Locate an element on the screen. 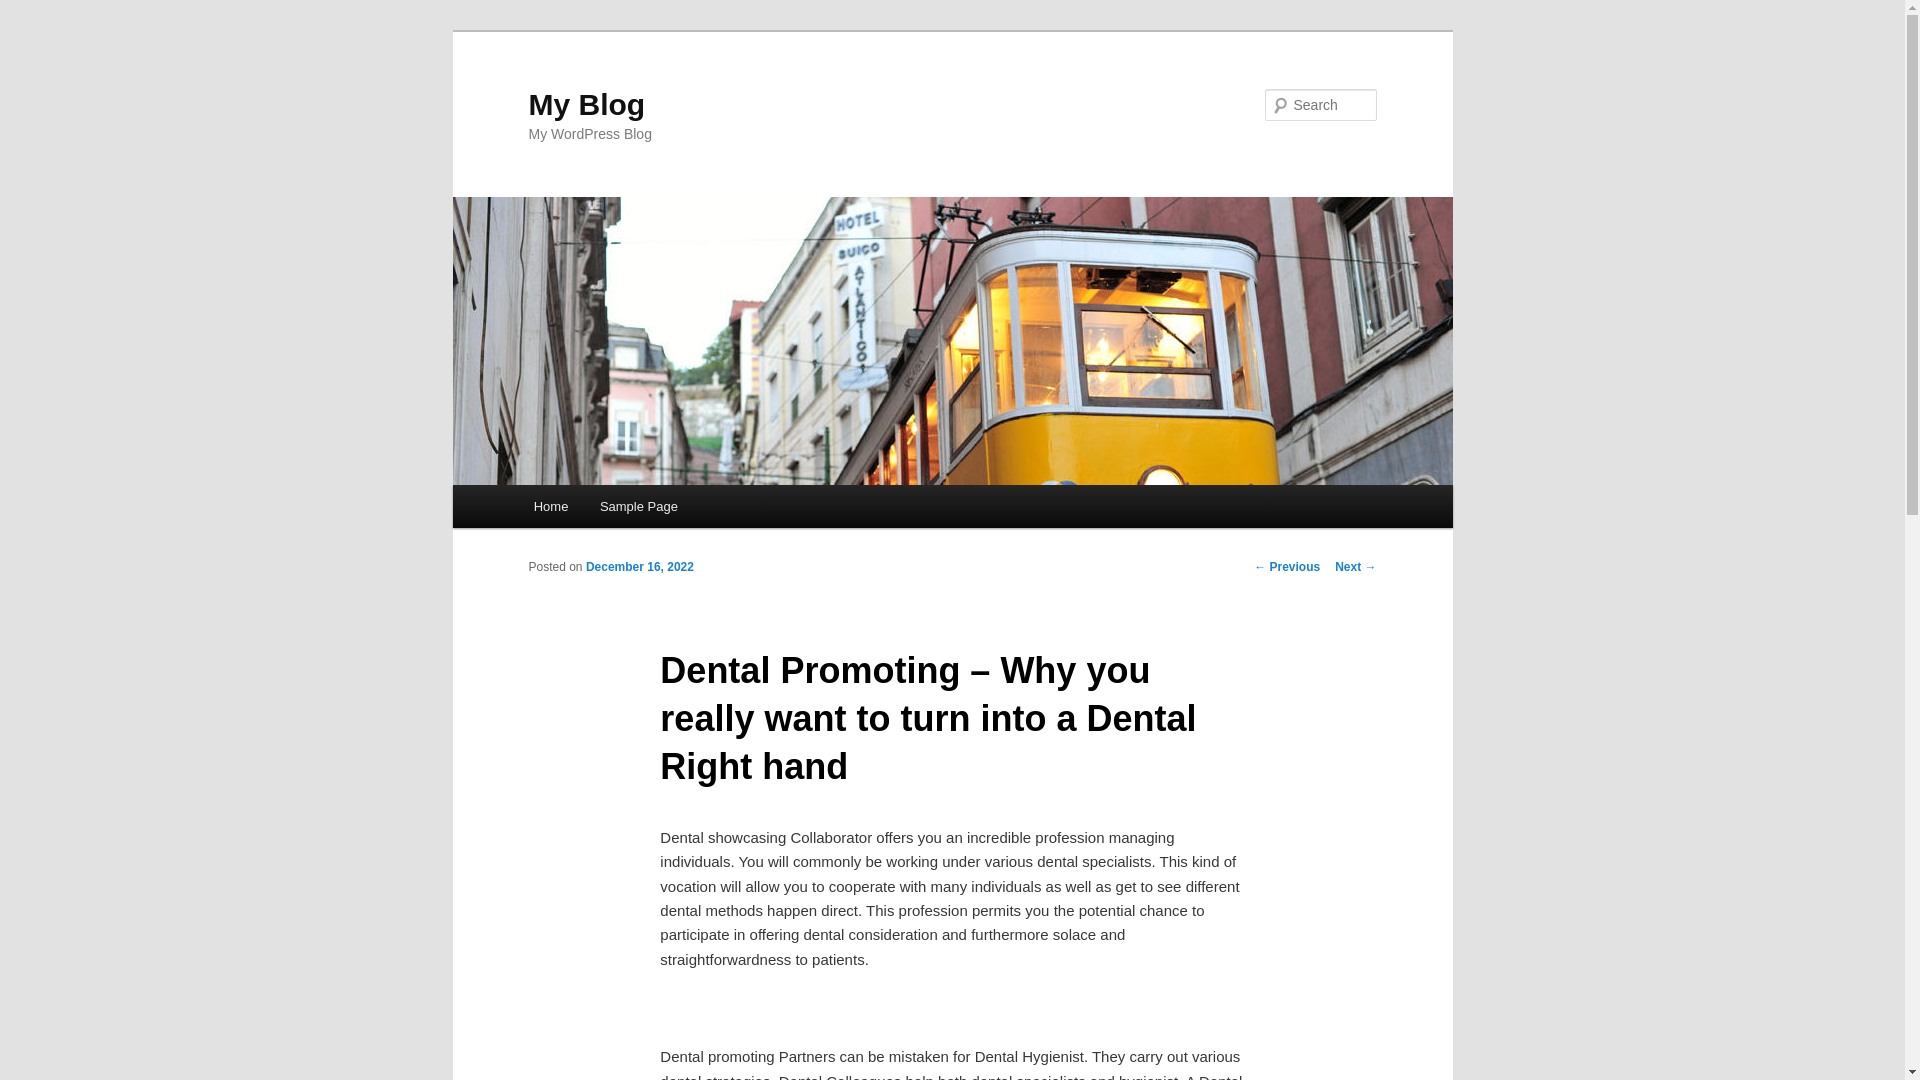 This screenshot has height=1080, width=1920. My Blog is located at coordinates (586, 104).